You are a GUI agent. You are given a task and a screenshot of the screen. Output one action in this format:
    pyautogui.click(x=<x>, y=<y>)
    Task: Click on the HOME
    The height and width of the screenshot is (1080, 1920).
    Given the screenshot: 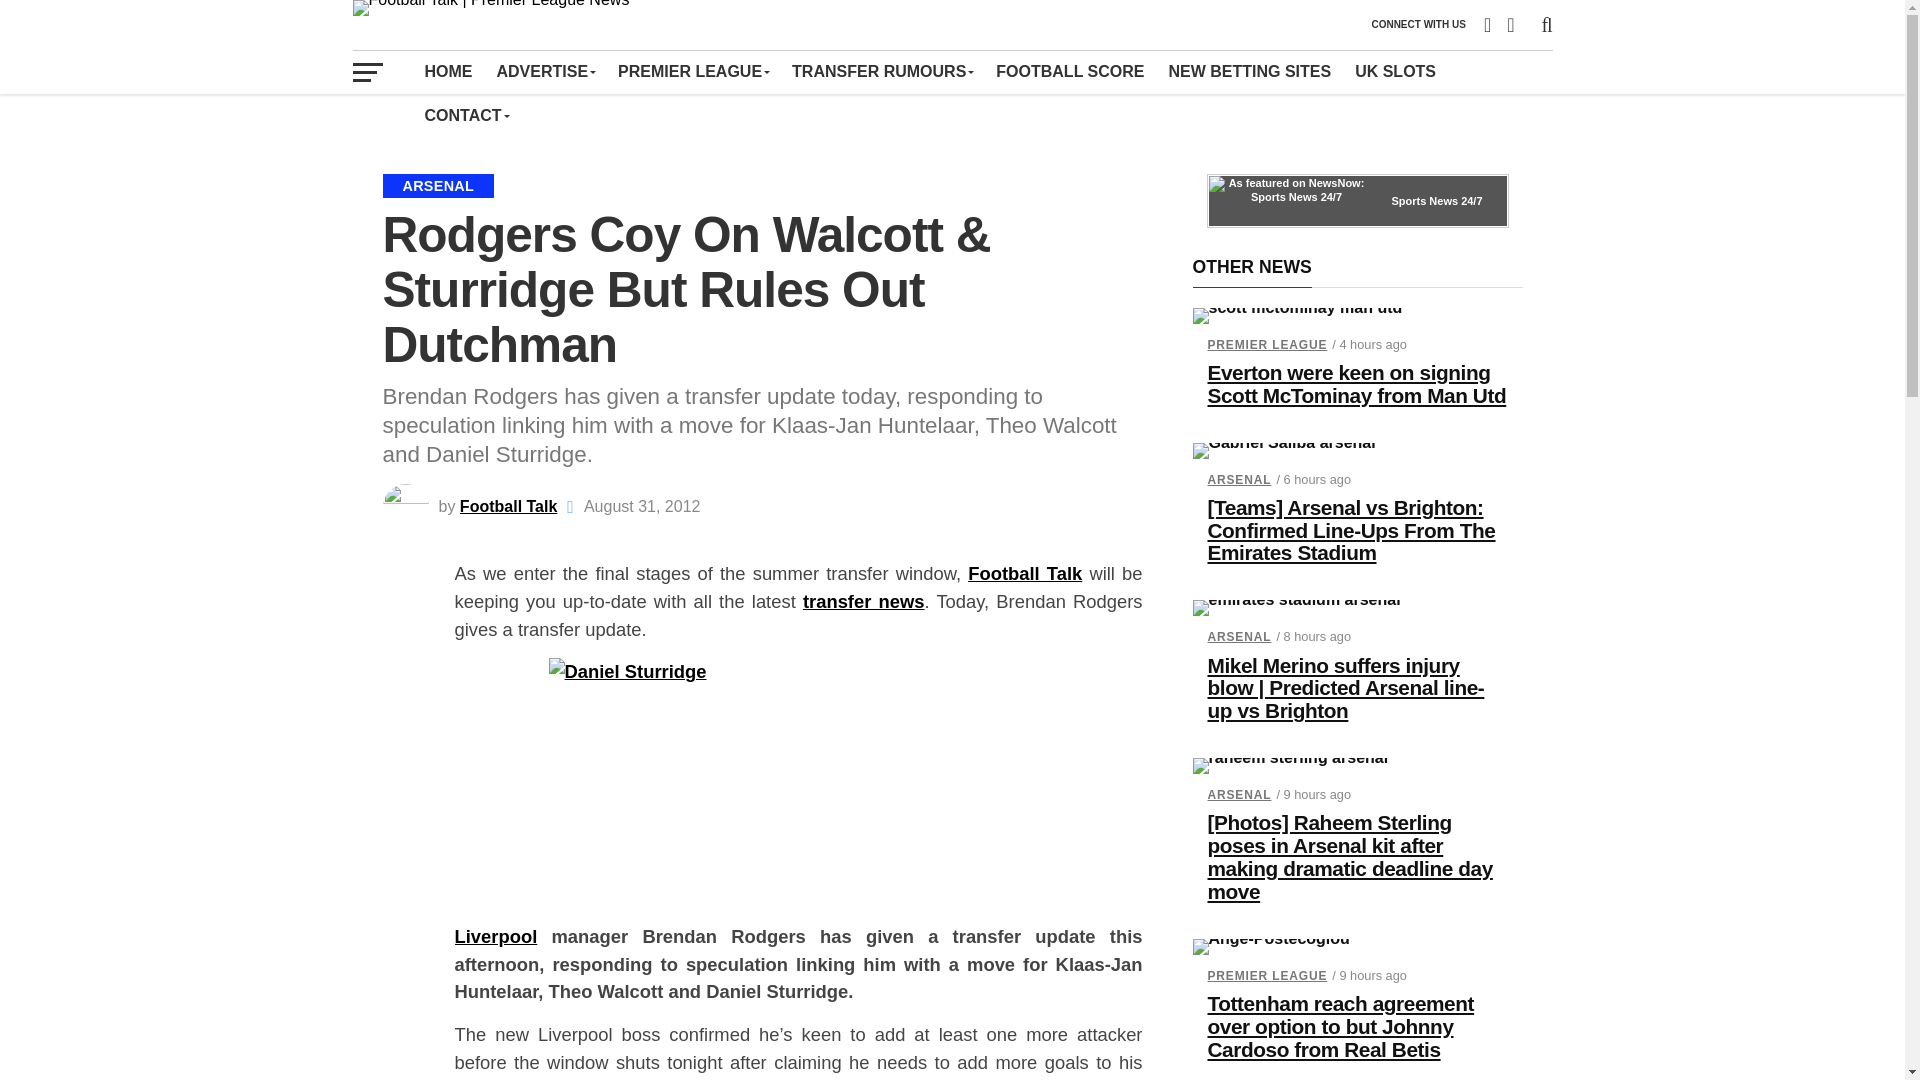 What is the action you would take?
    pyautogui.click(x=448, y=71)
    